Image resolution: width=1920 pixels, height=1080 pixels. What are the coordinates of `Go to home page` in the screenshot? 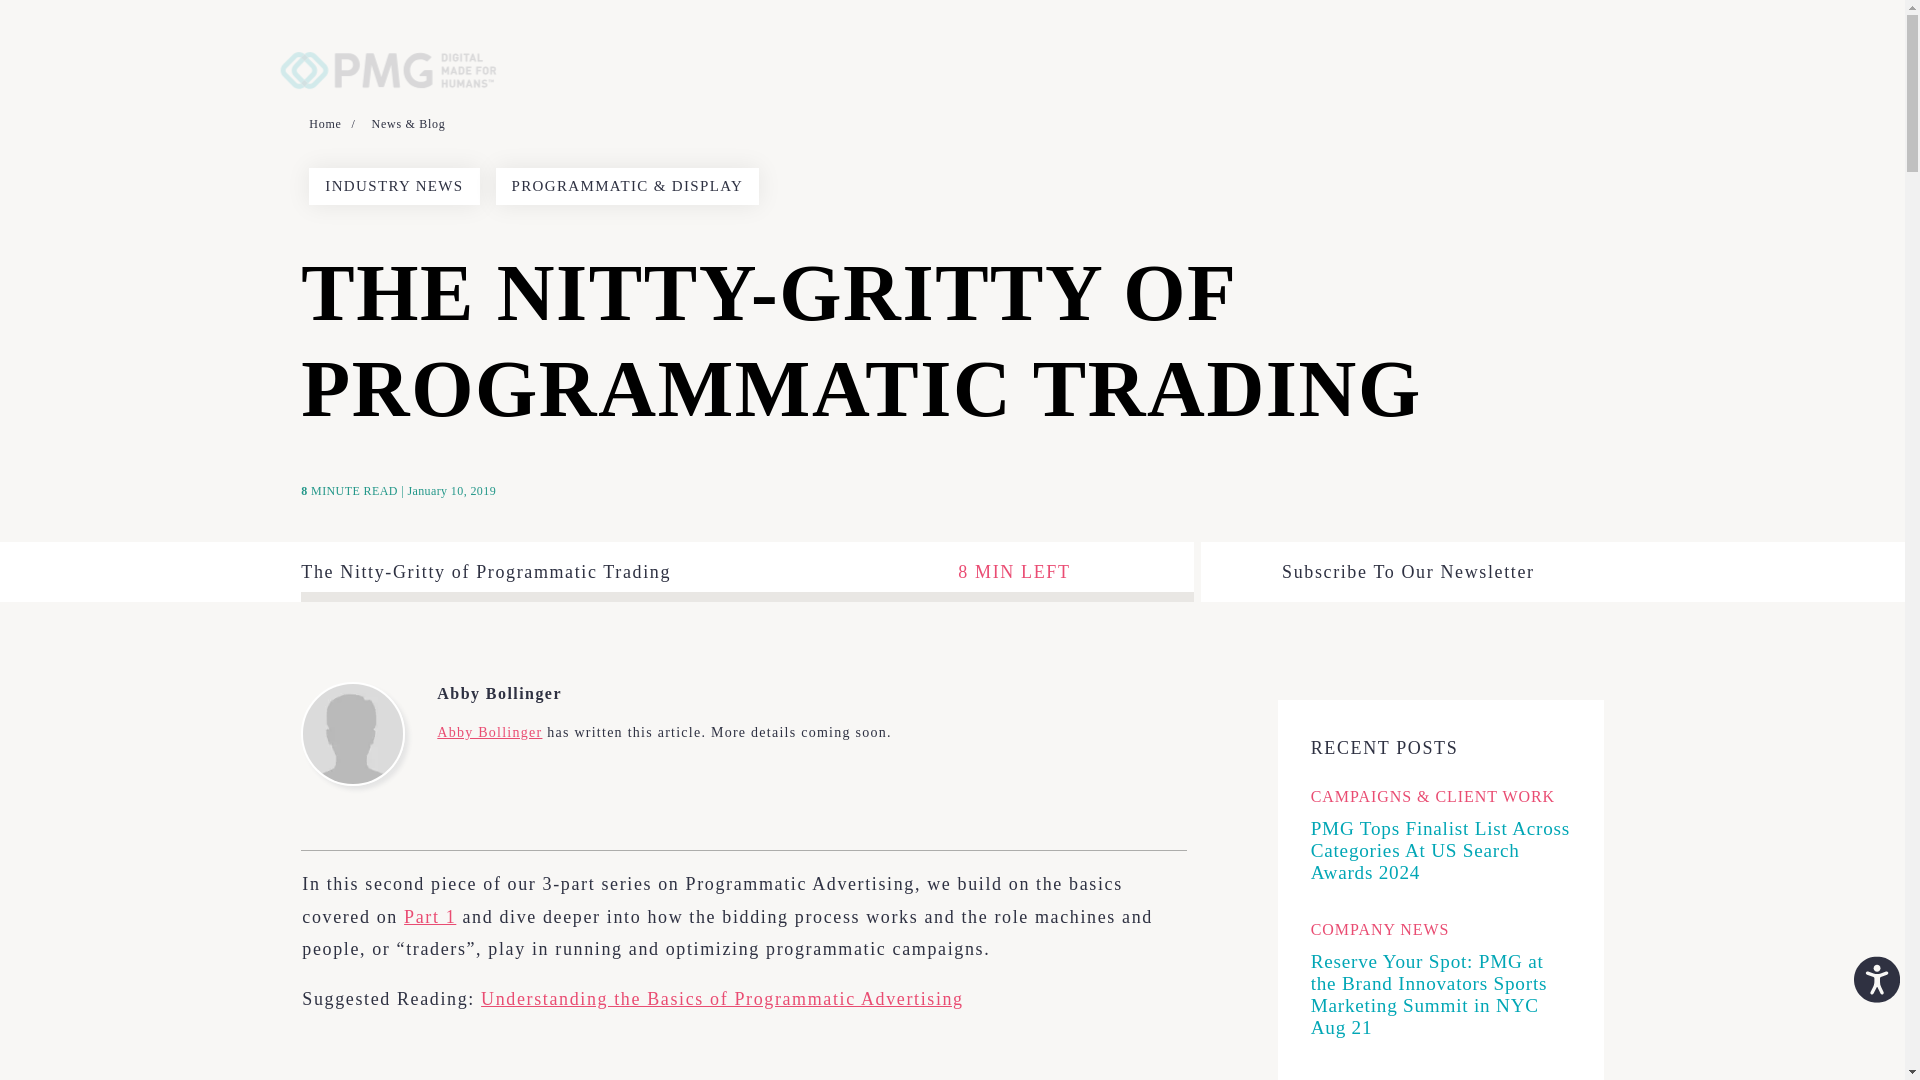 It's located at (394, 38).